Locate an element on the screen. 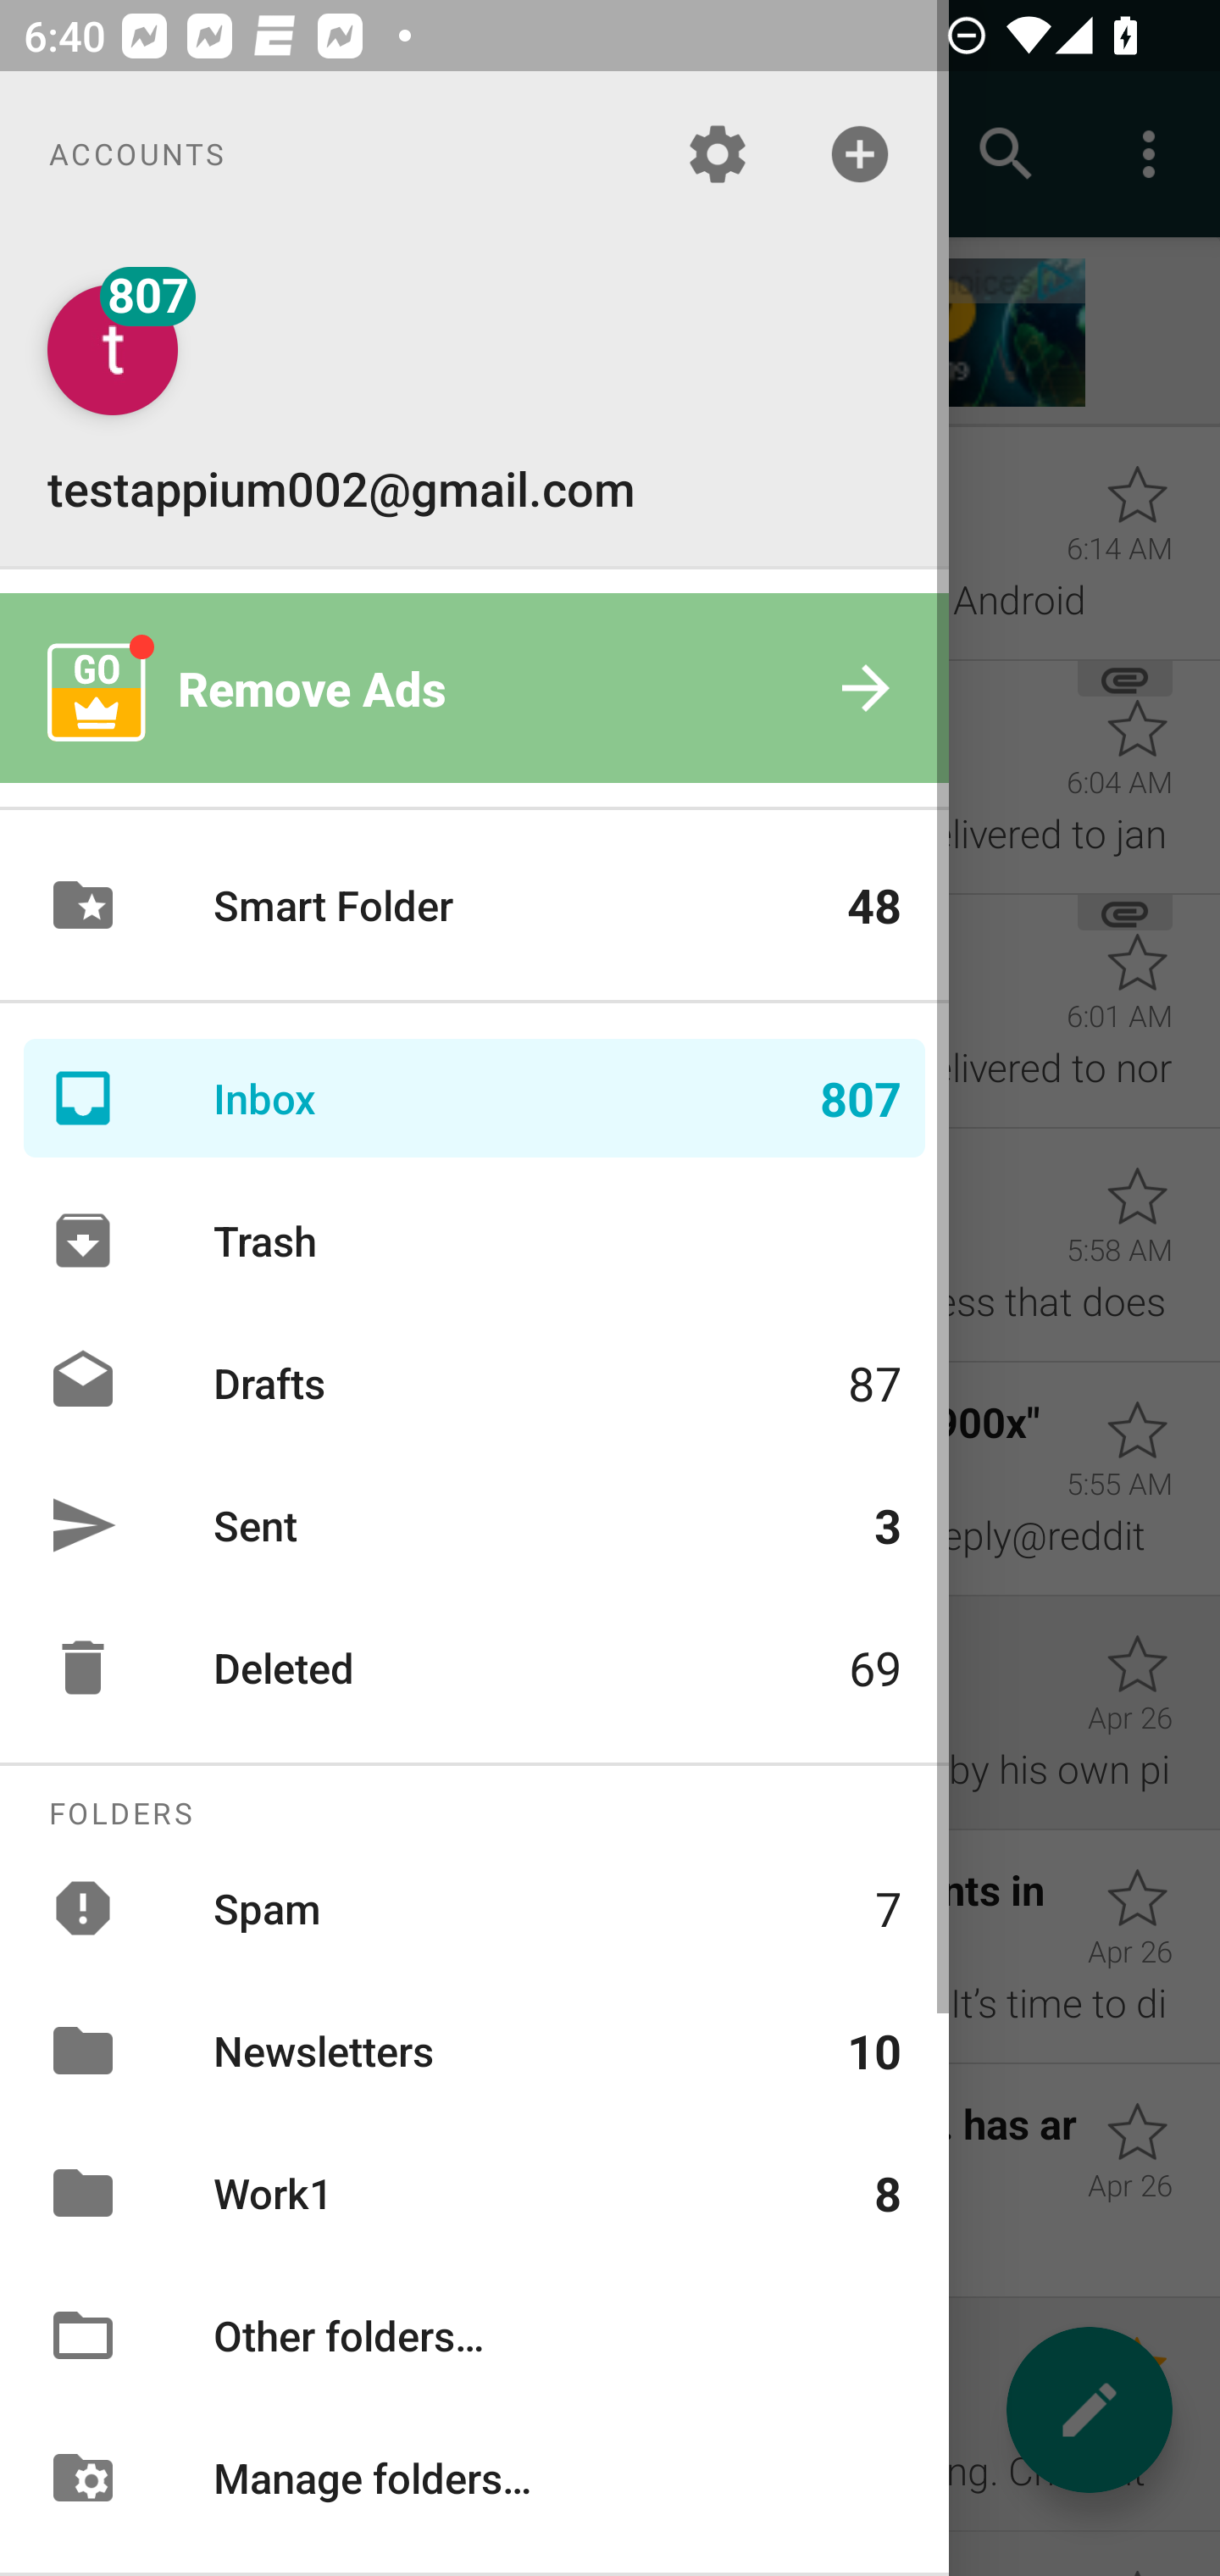  Drafts 87 is located at coordinates (474, 1381).